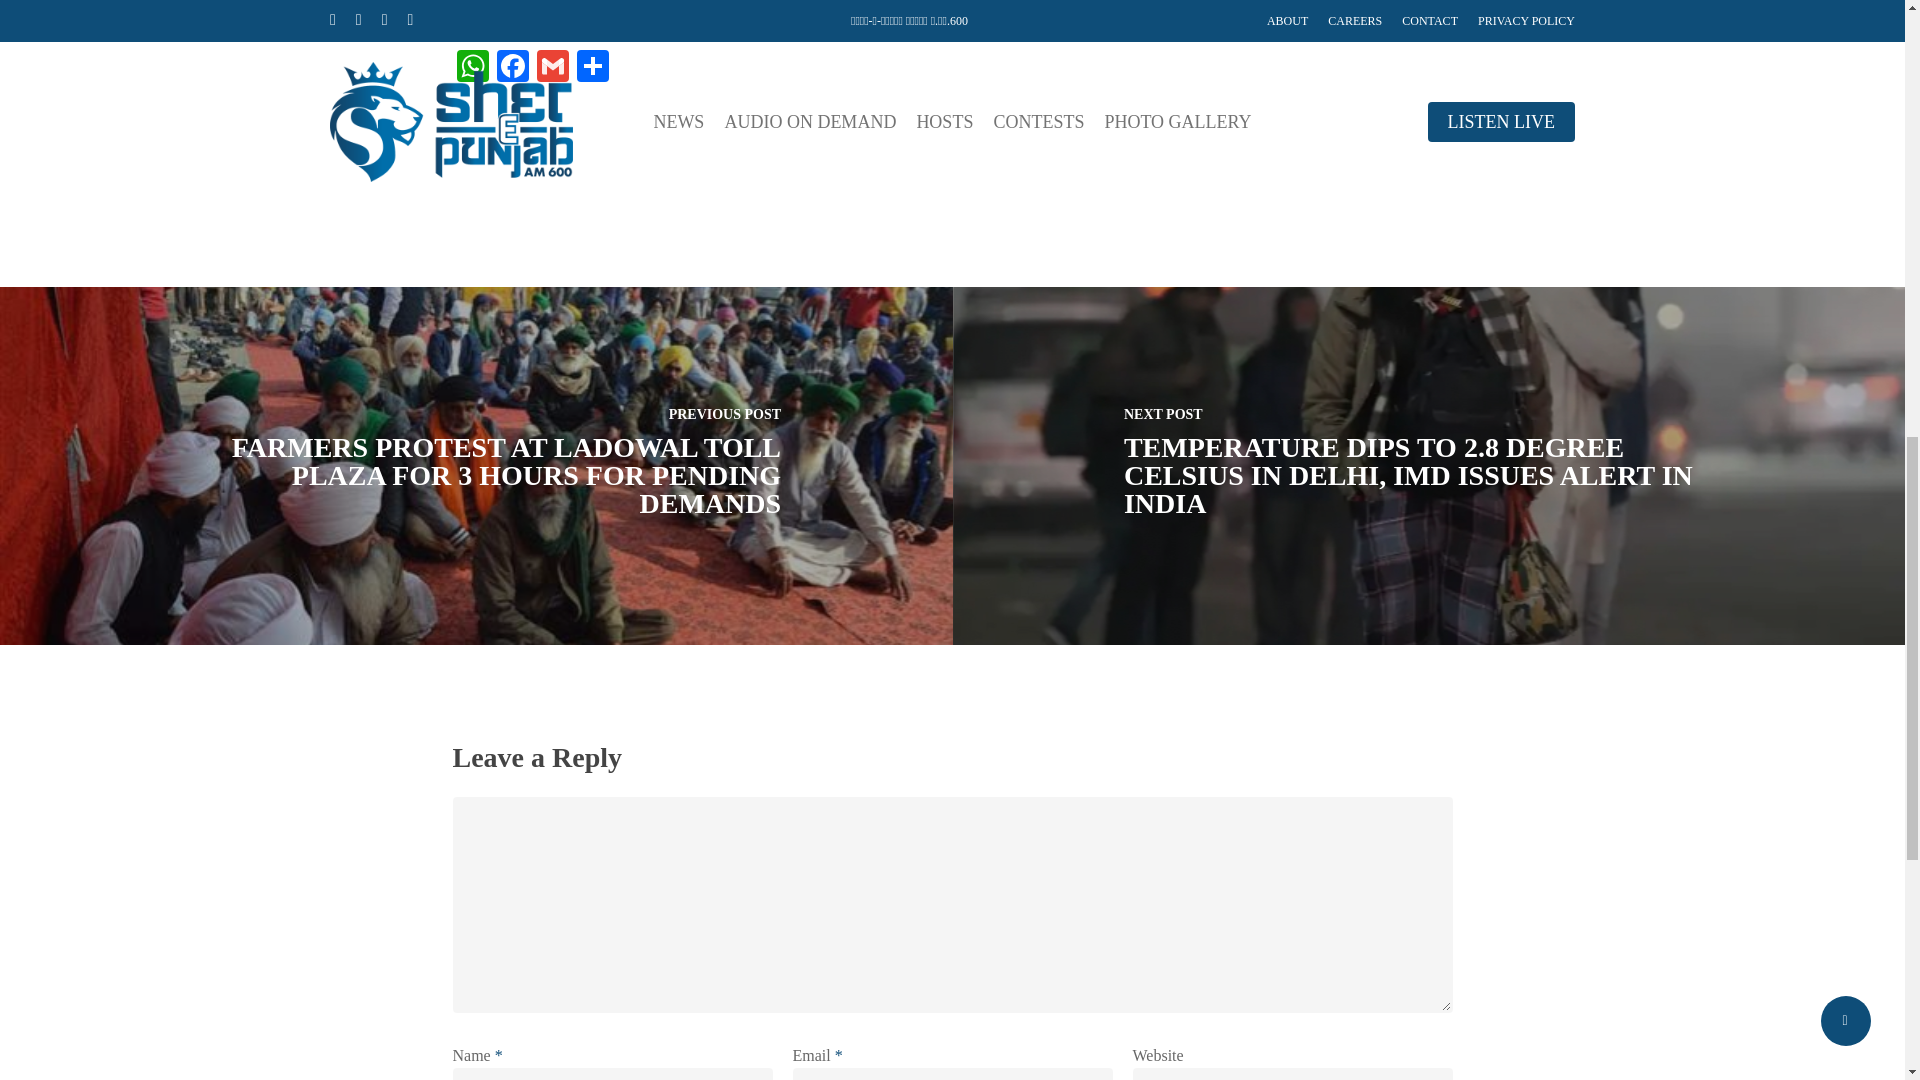 This screenshot has width=1920, height=1080. I want to click on Facebook, so click(511, 68).